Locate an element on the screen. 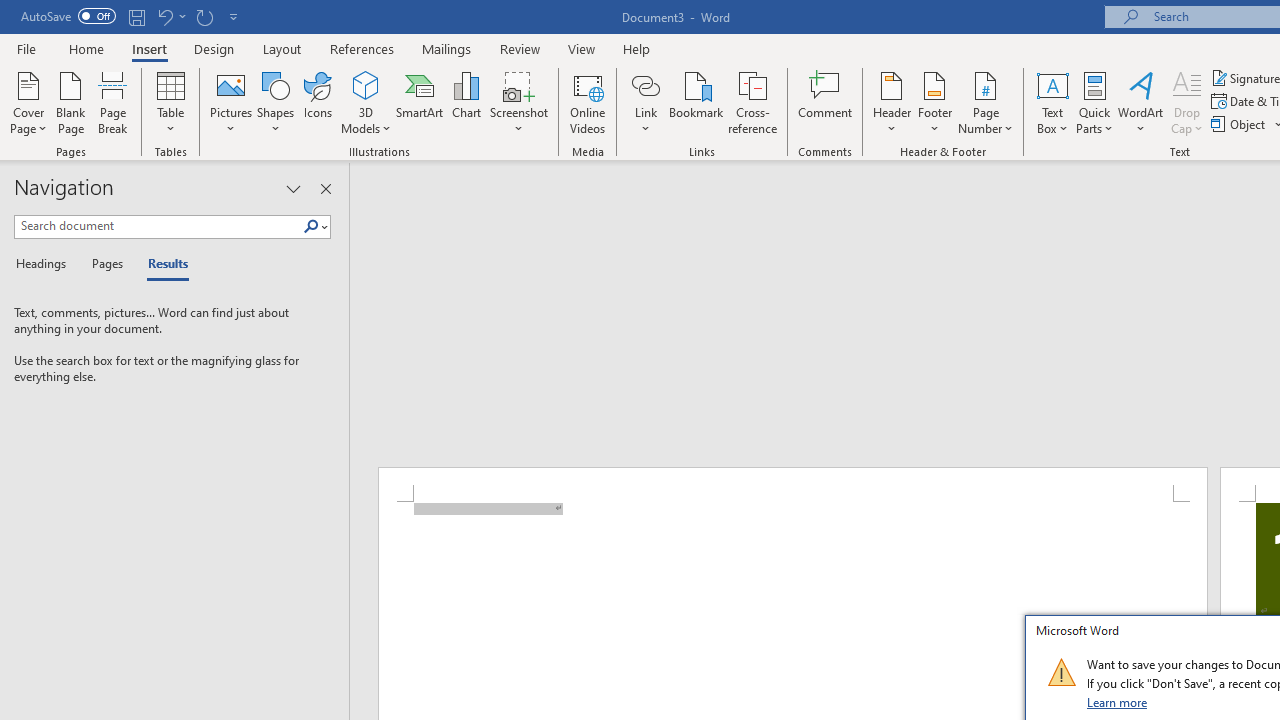 The height and width of the screenshot is (720, 1280). Cover Page is located at coordinates (28, 102).